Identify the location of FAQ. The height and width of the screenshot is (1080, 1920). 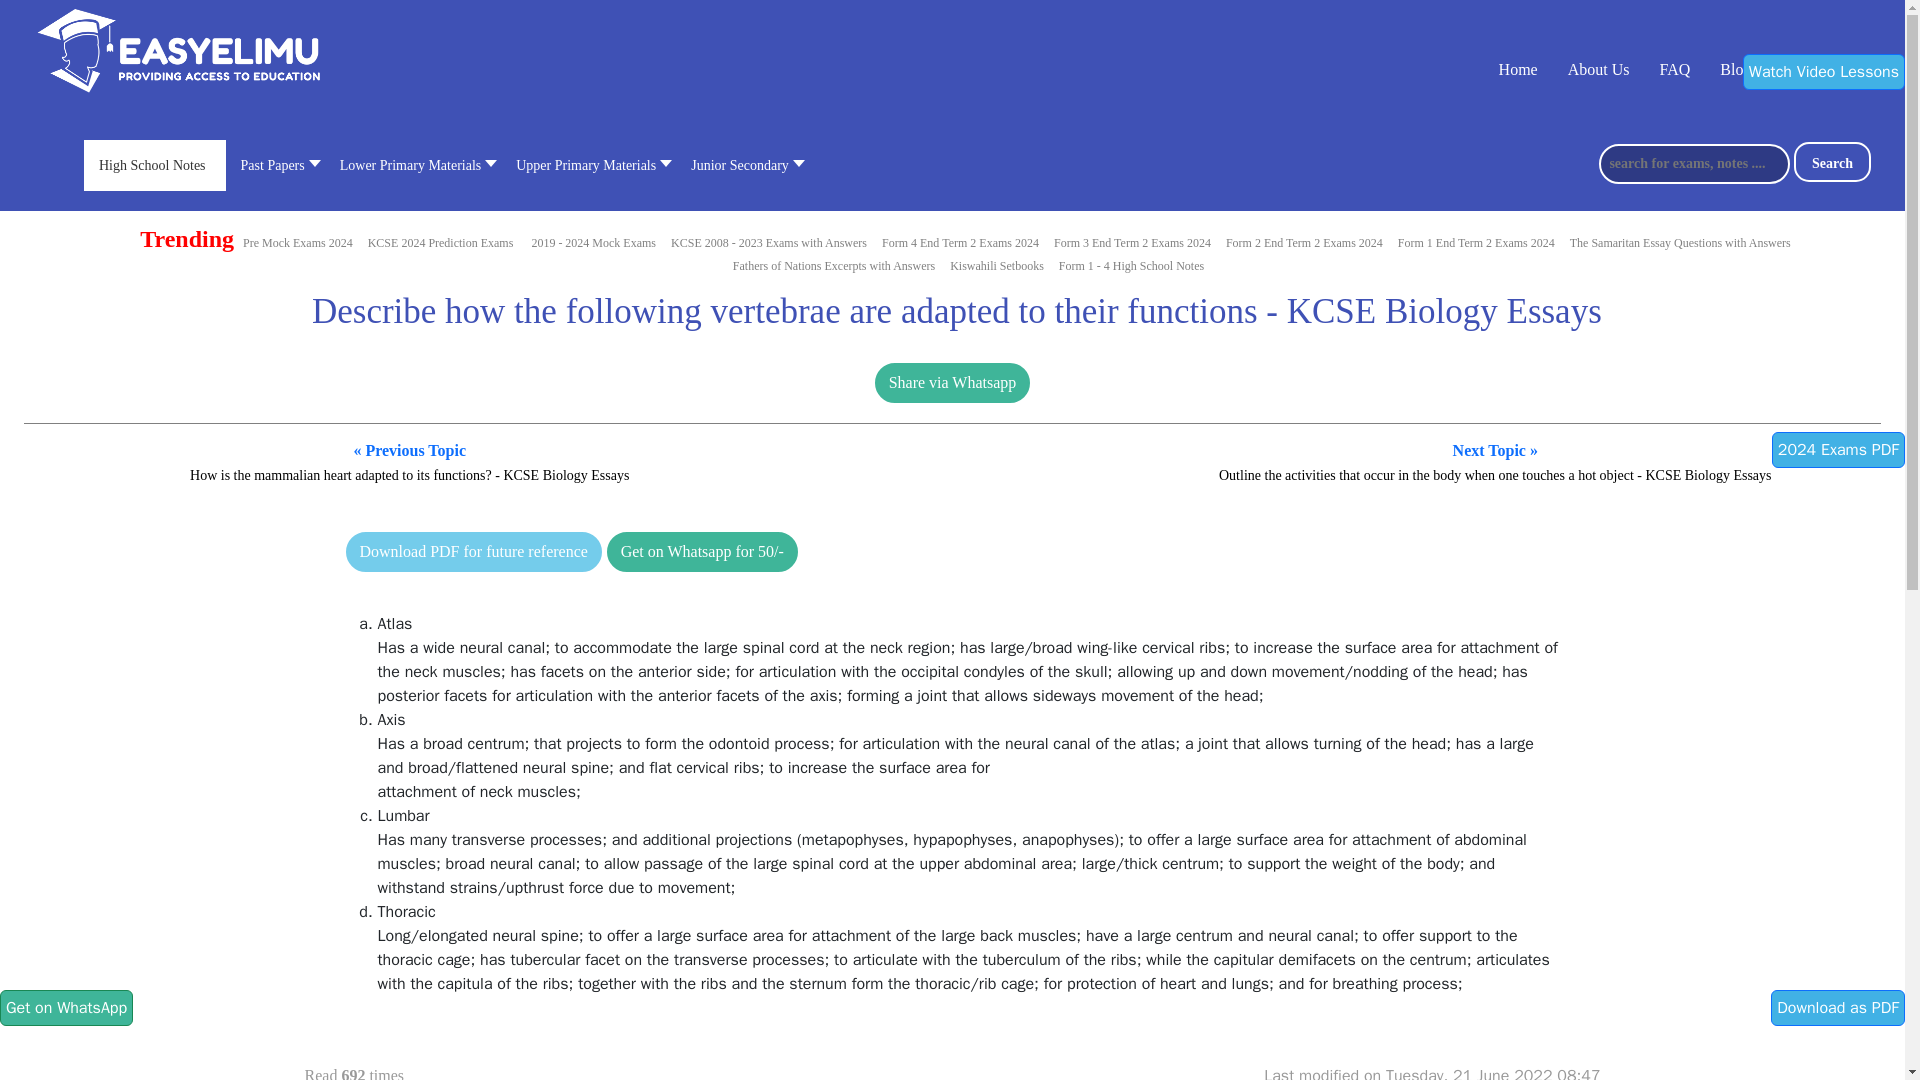
(1674, 68).